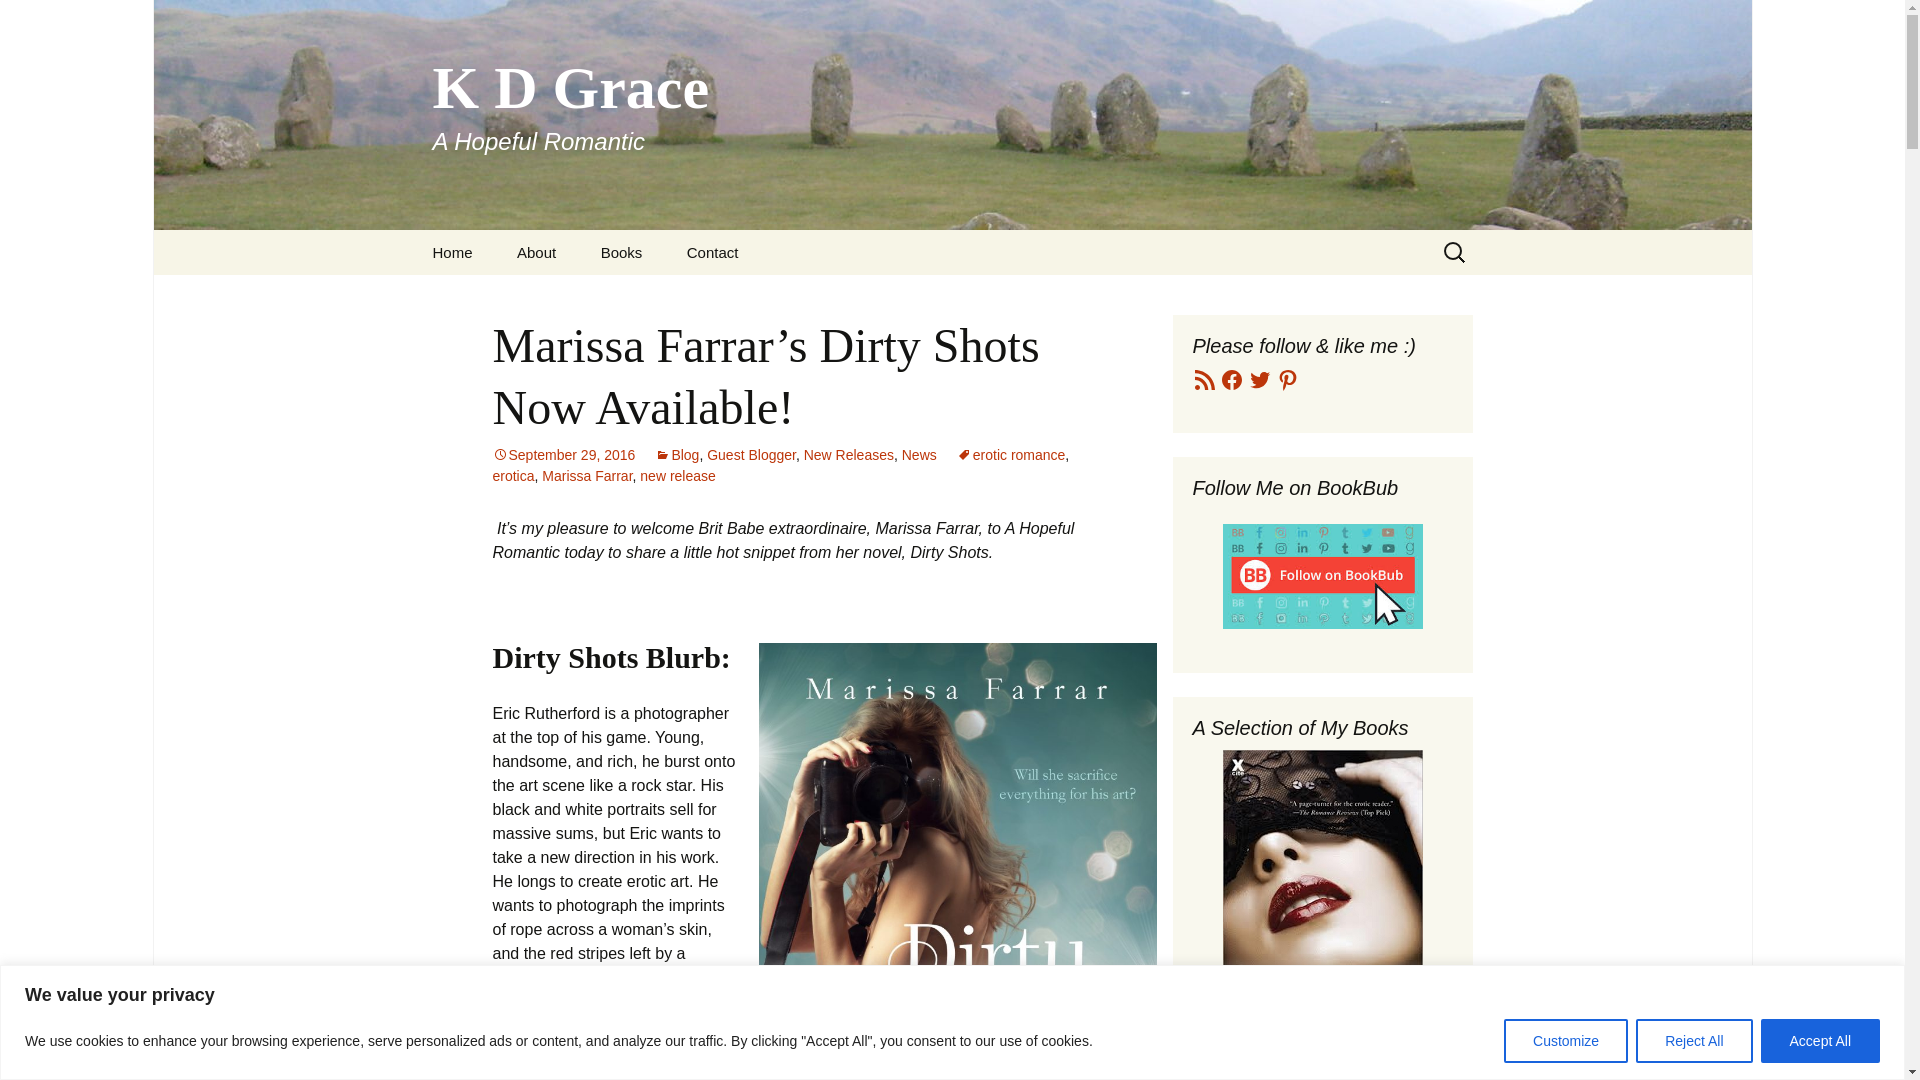 This screenshot has height=1080, width=1920. Describe the element at coordinates (751, 455) in the screenshot. I see `September 29, 2016` at that location.